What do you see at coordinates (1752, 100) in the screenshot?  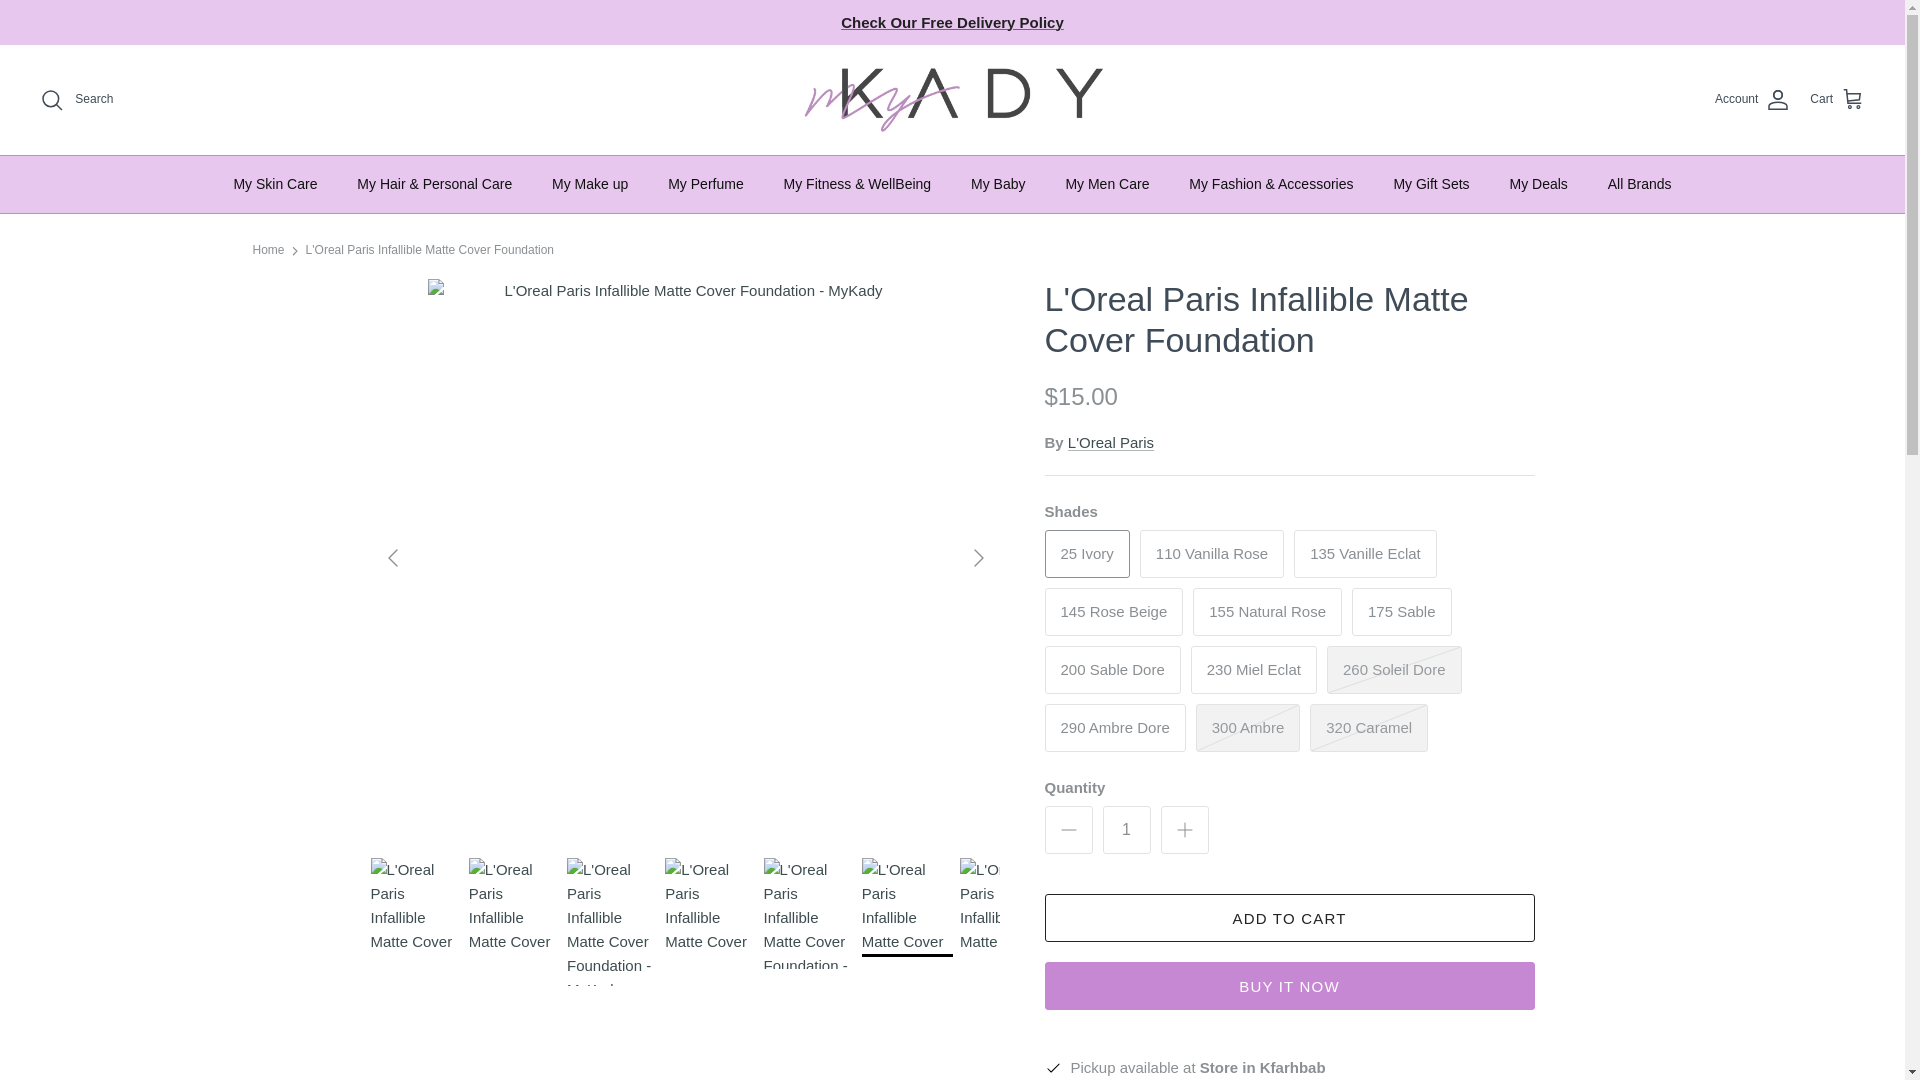 I see `Account` at bounding box center [1752, 100].